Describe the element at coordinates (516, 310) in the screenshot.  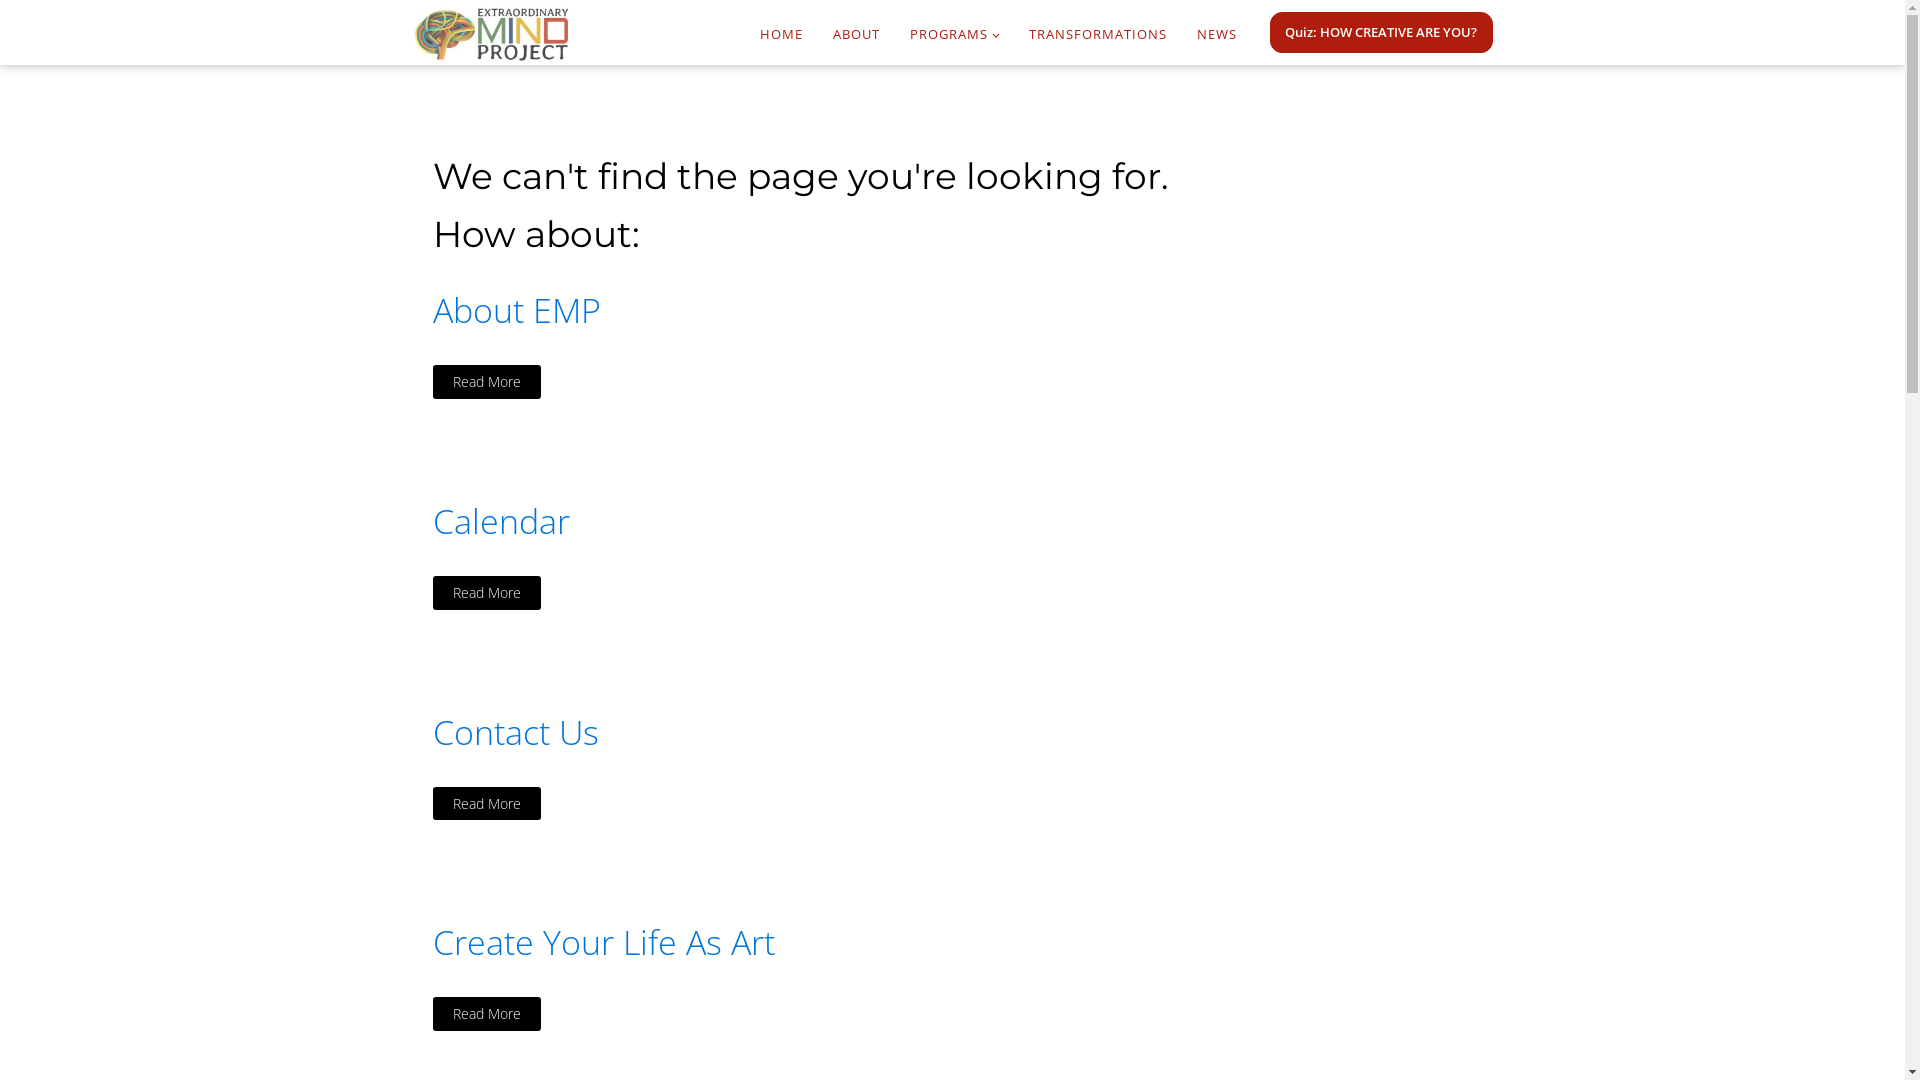
I see `About EMP` at that location.